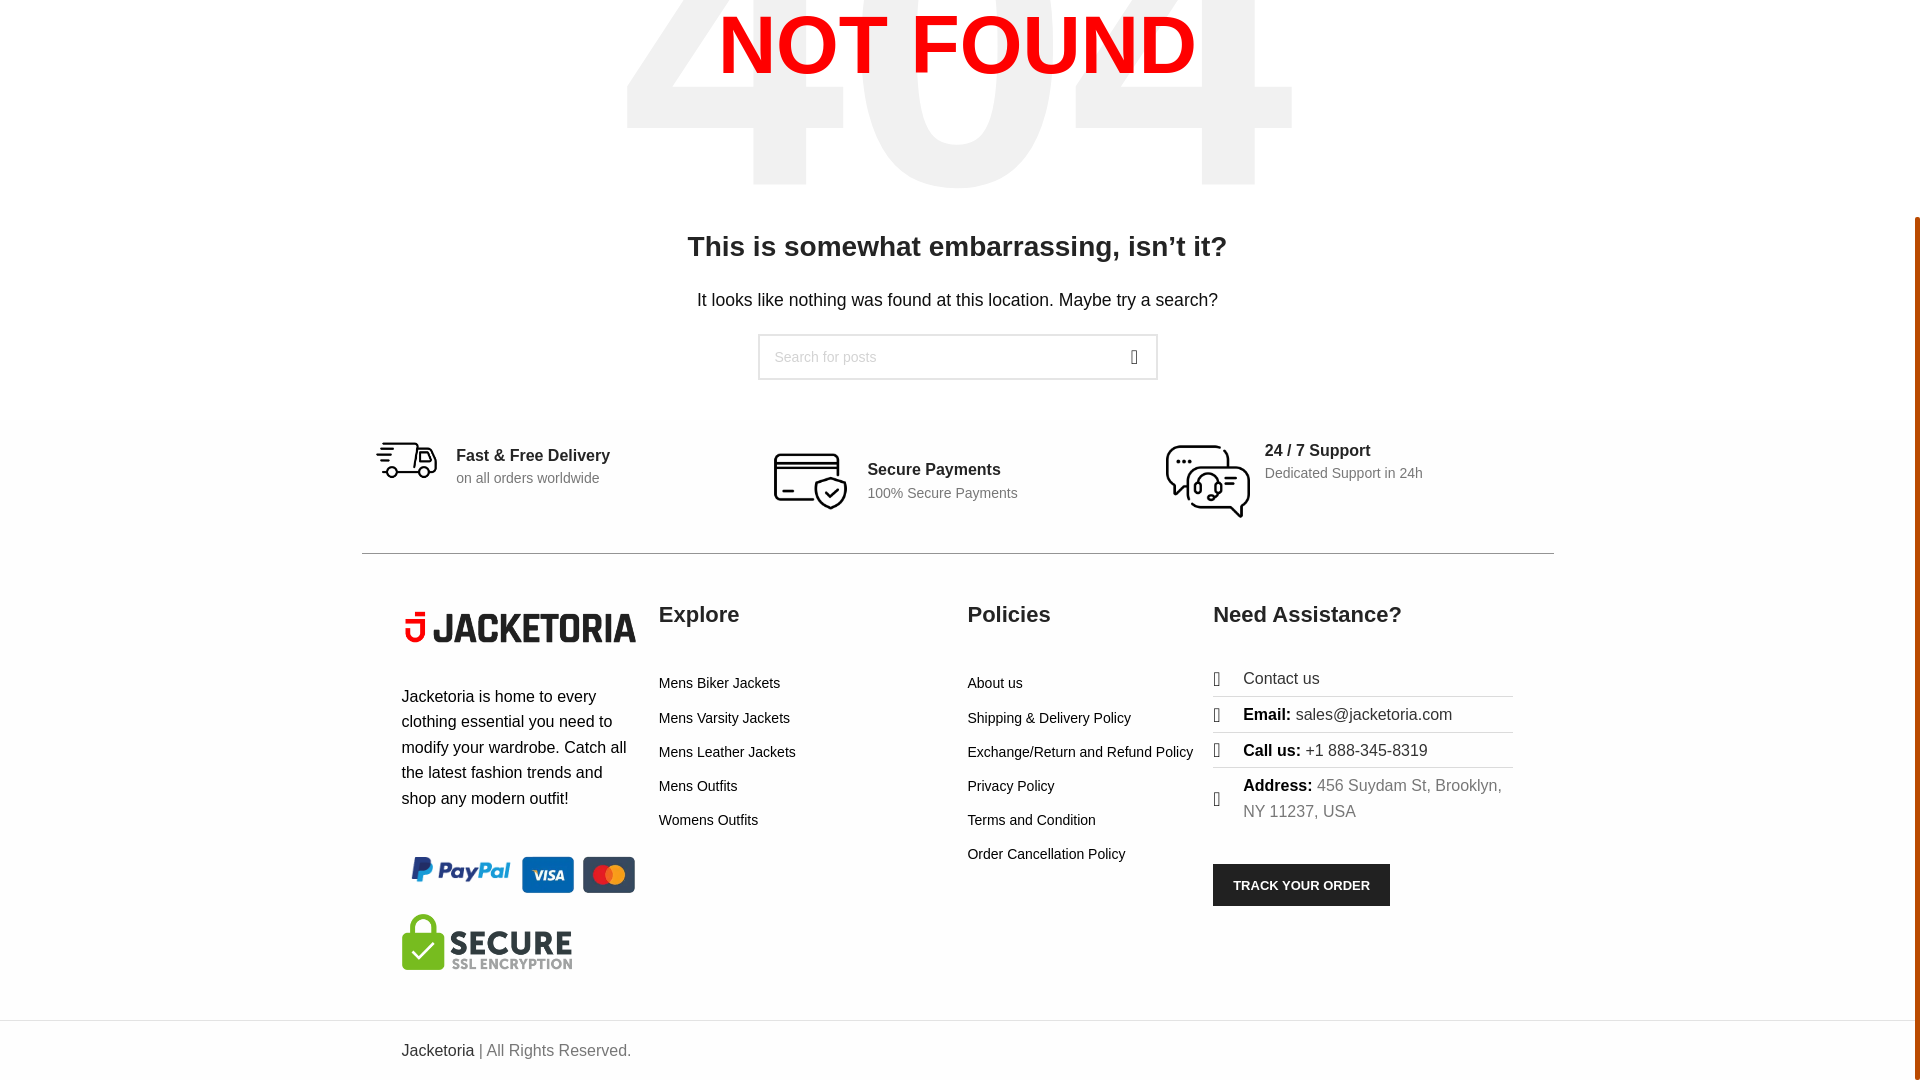 The height and width of the screenshot is (1080, 1920). I want to click on SEARCH, so click(1134, 356).